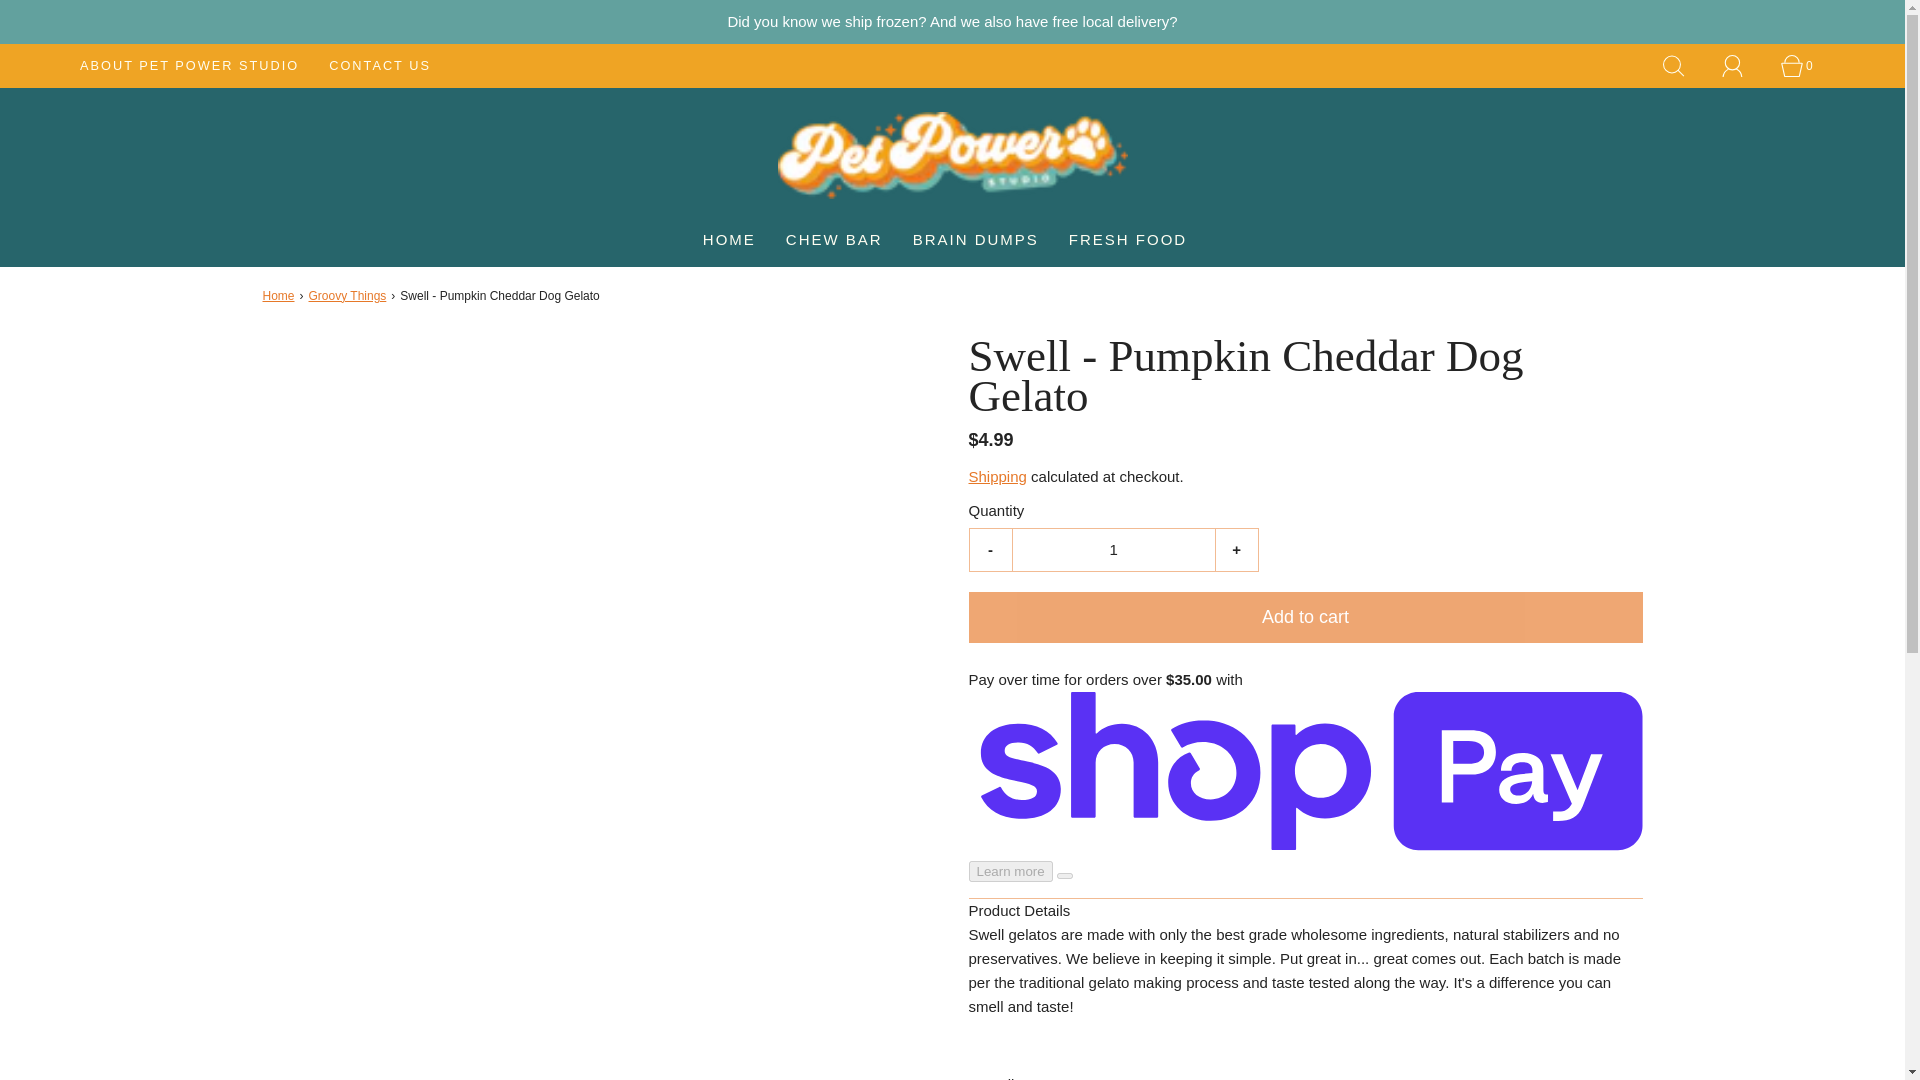 Image resolution: width=1920 pixels, height=1080 pixels. Describe the element at coordinates (834, 239) in the screenshot. I see `CHEW BAR` at that location.